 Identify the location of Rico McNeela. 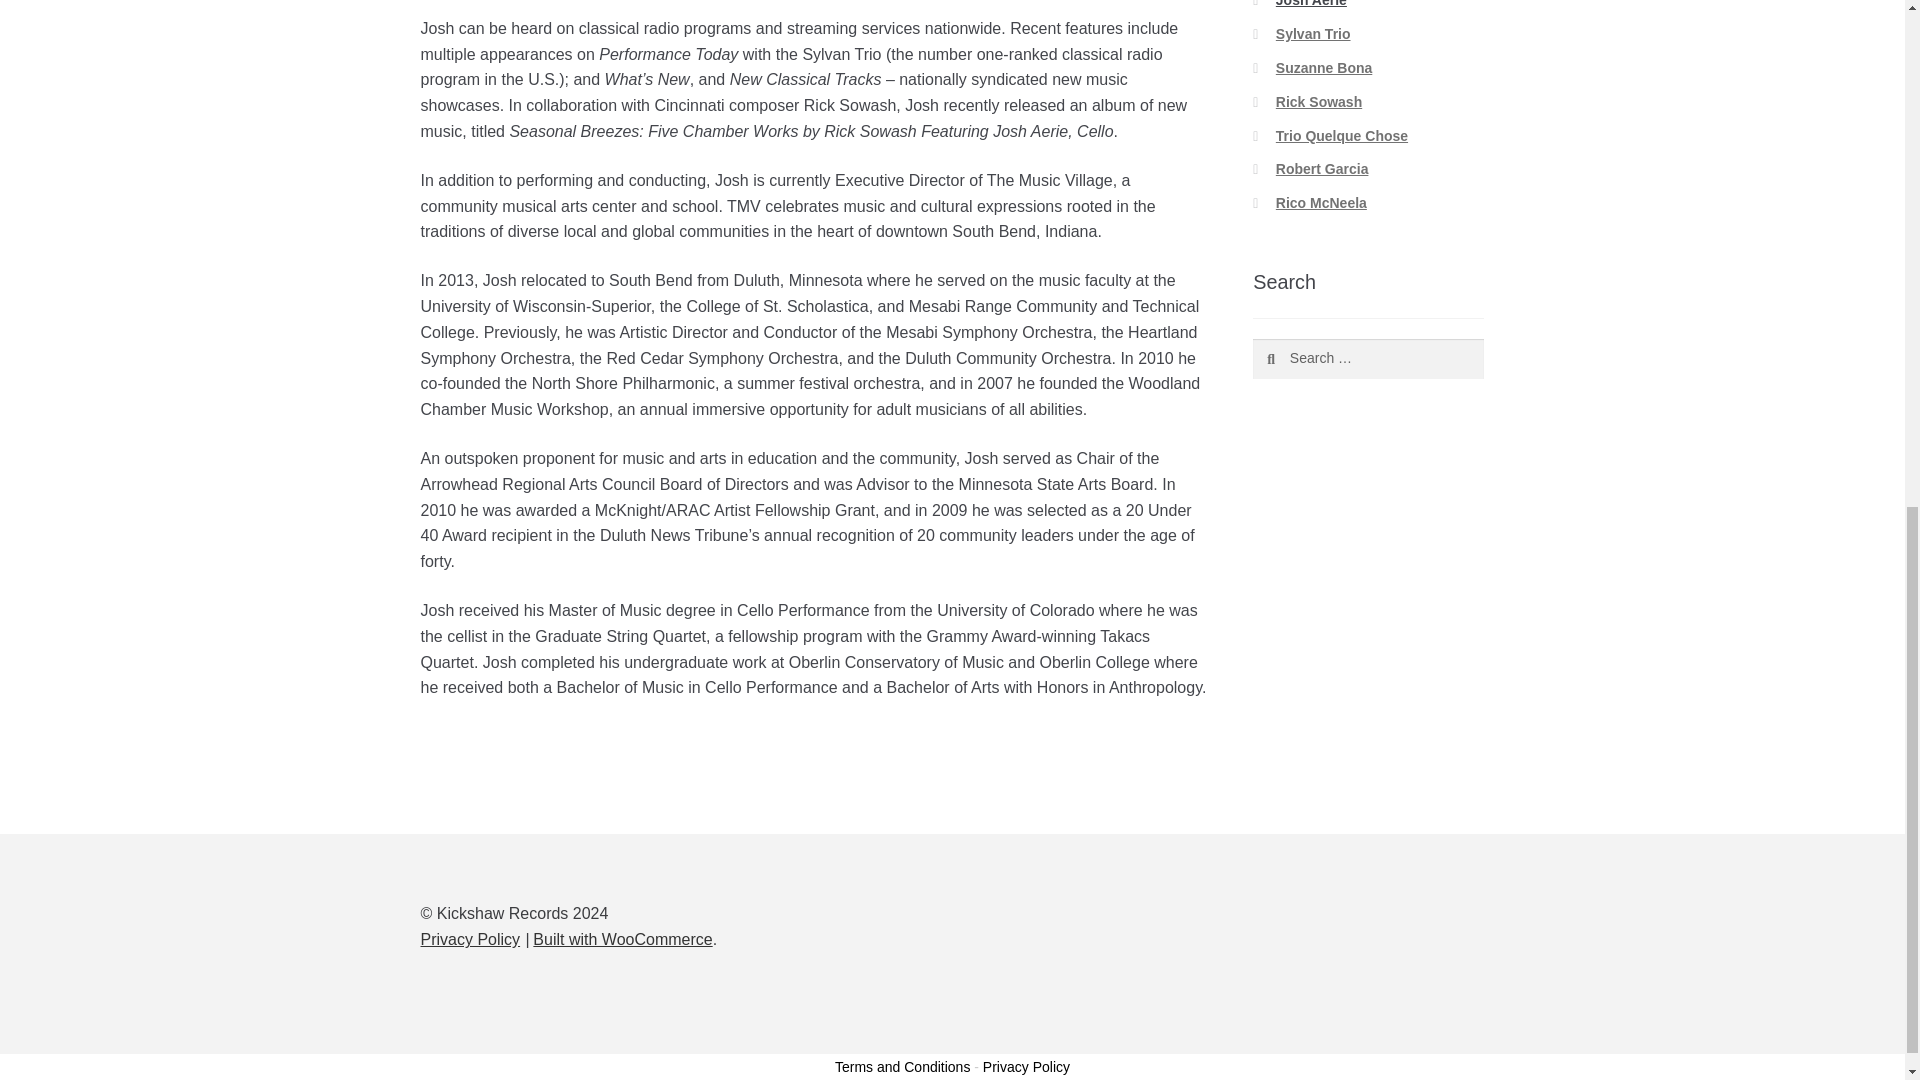
(1322, 202).